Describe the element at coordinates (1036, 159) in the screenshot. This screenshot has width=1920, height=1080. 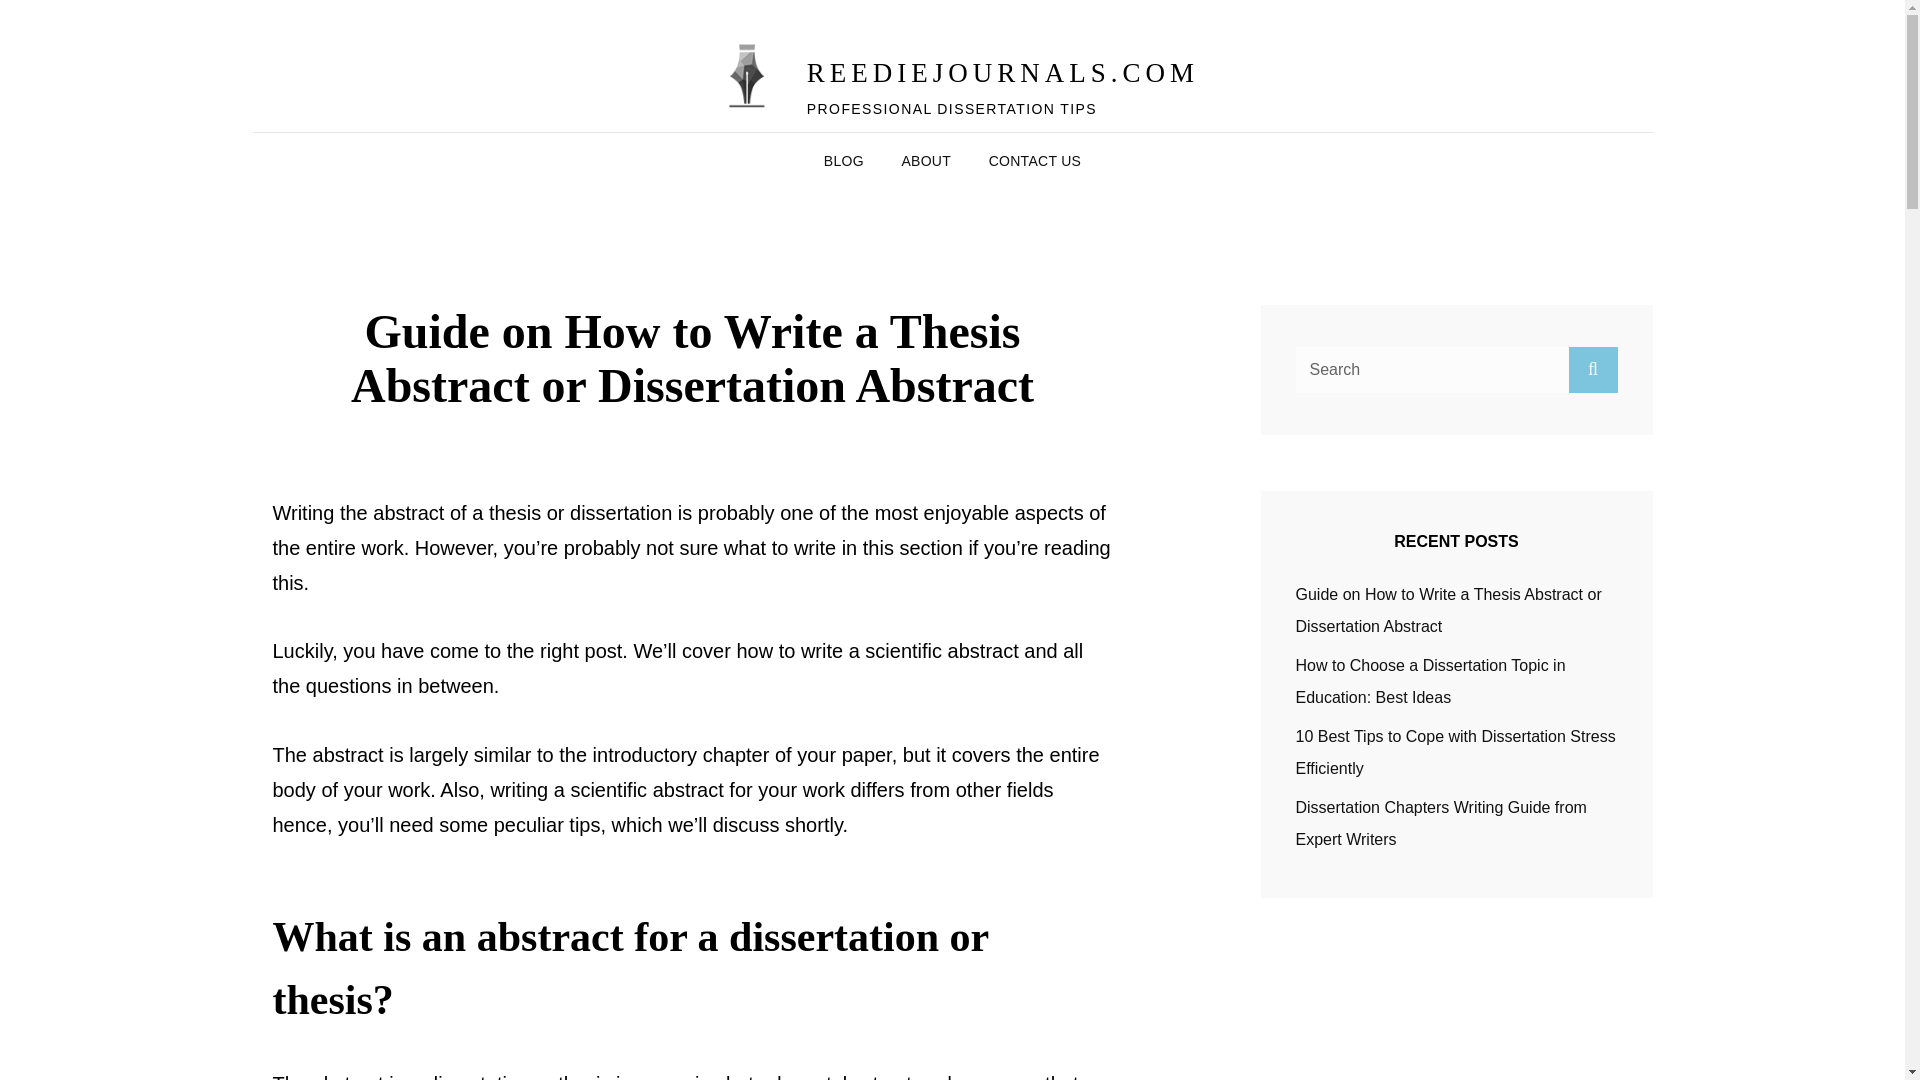
I see `CONTACT US` at that location.